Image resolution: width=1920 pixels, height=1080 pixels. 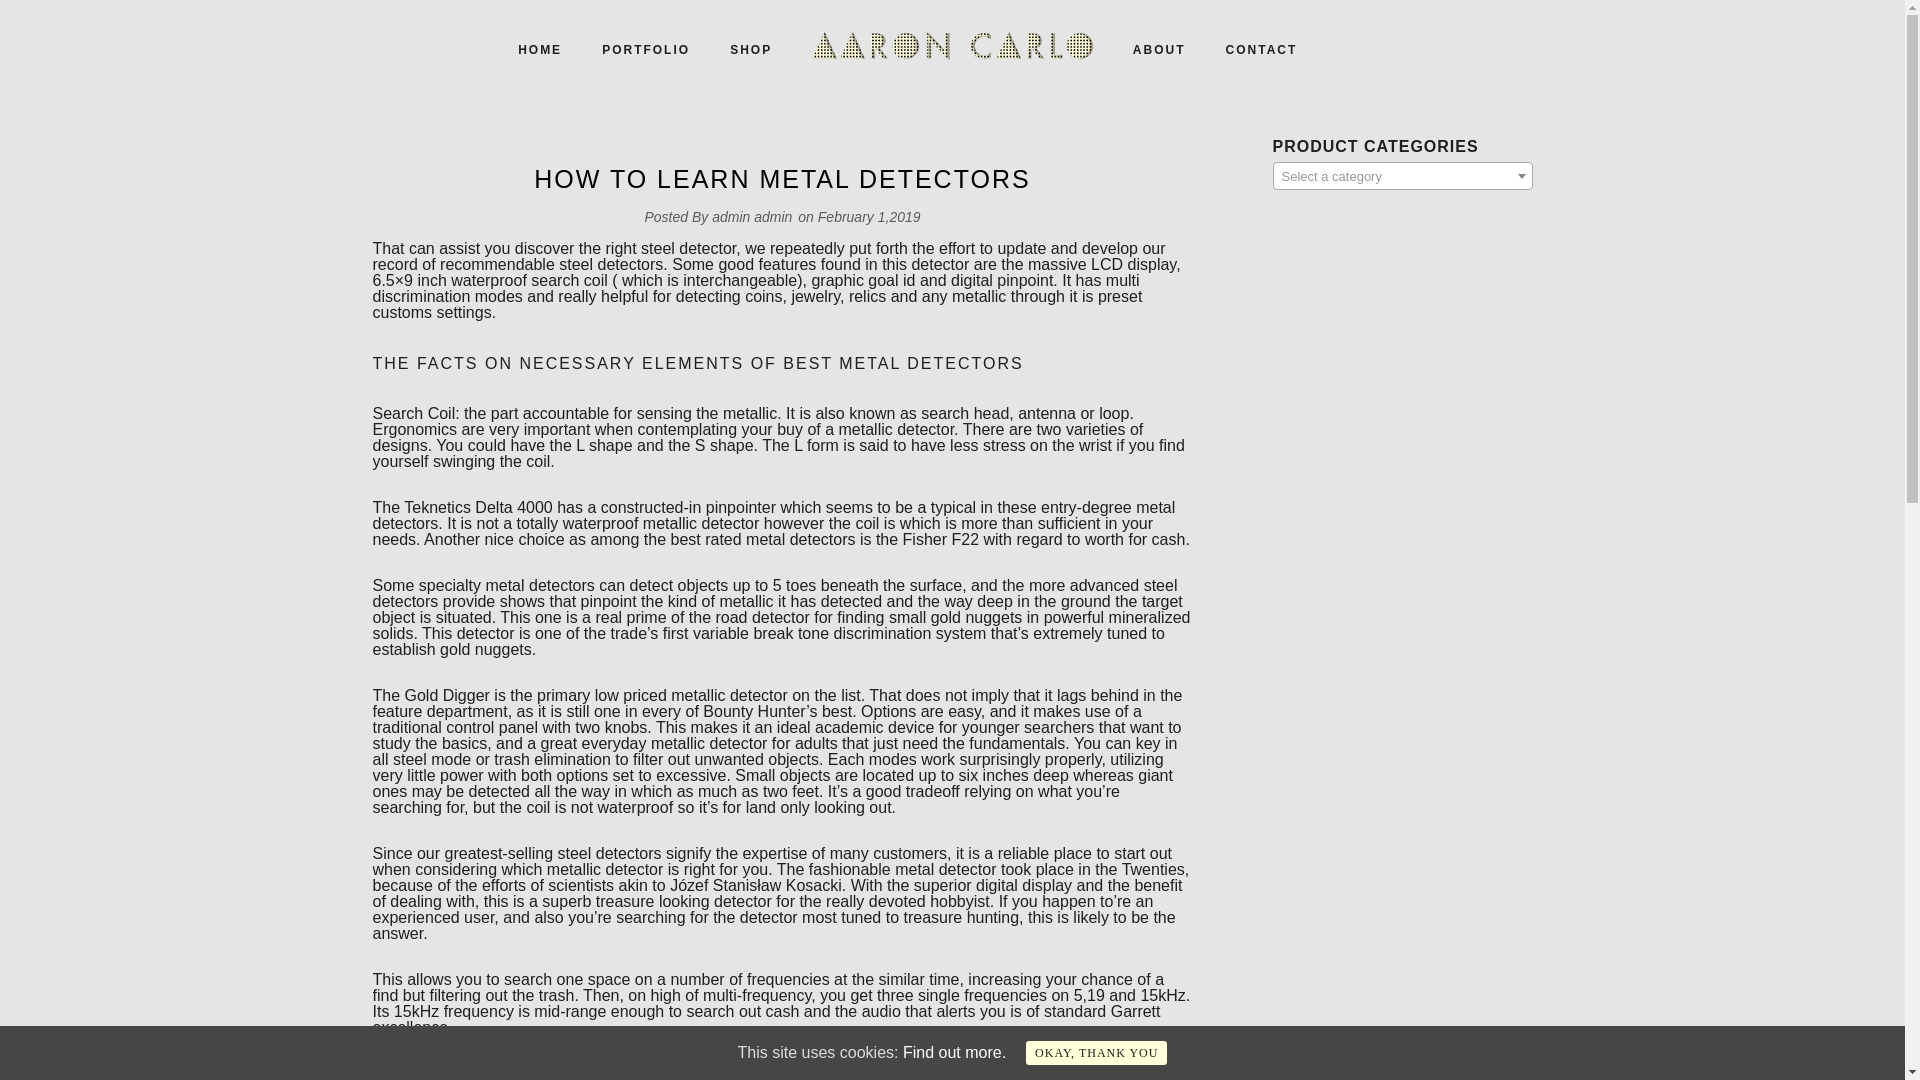 What do you see at coordinates (1261, 50) in the screenshot?
I see `Contact` at bounding box center [1261, 50].